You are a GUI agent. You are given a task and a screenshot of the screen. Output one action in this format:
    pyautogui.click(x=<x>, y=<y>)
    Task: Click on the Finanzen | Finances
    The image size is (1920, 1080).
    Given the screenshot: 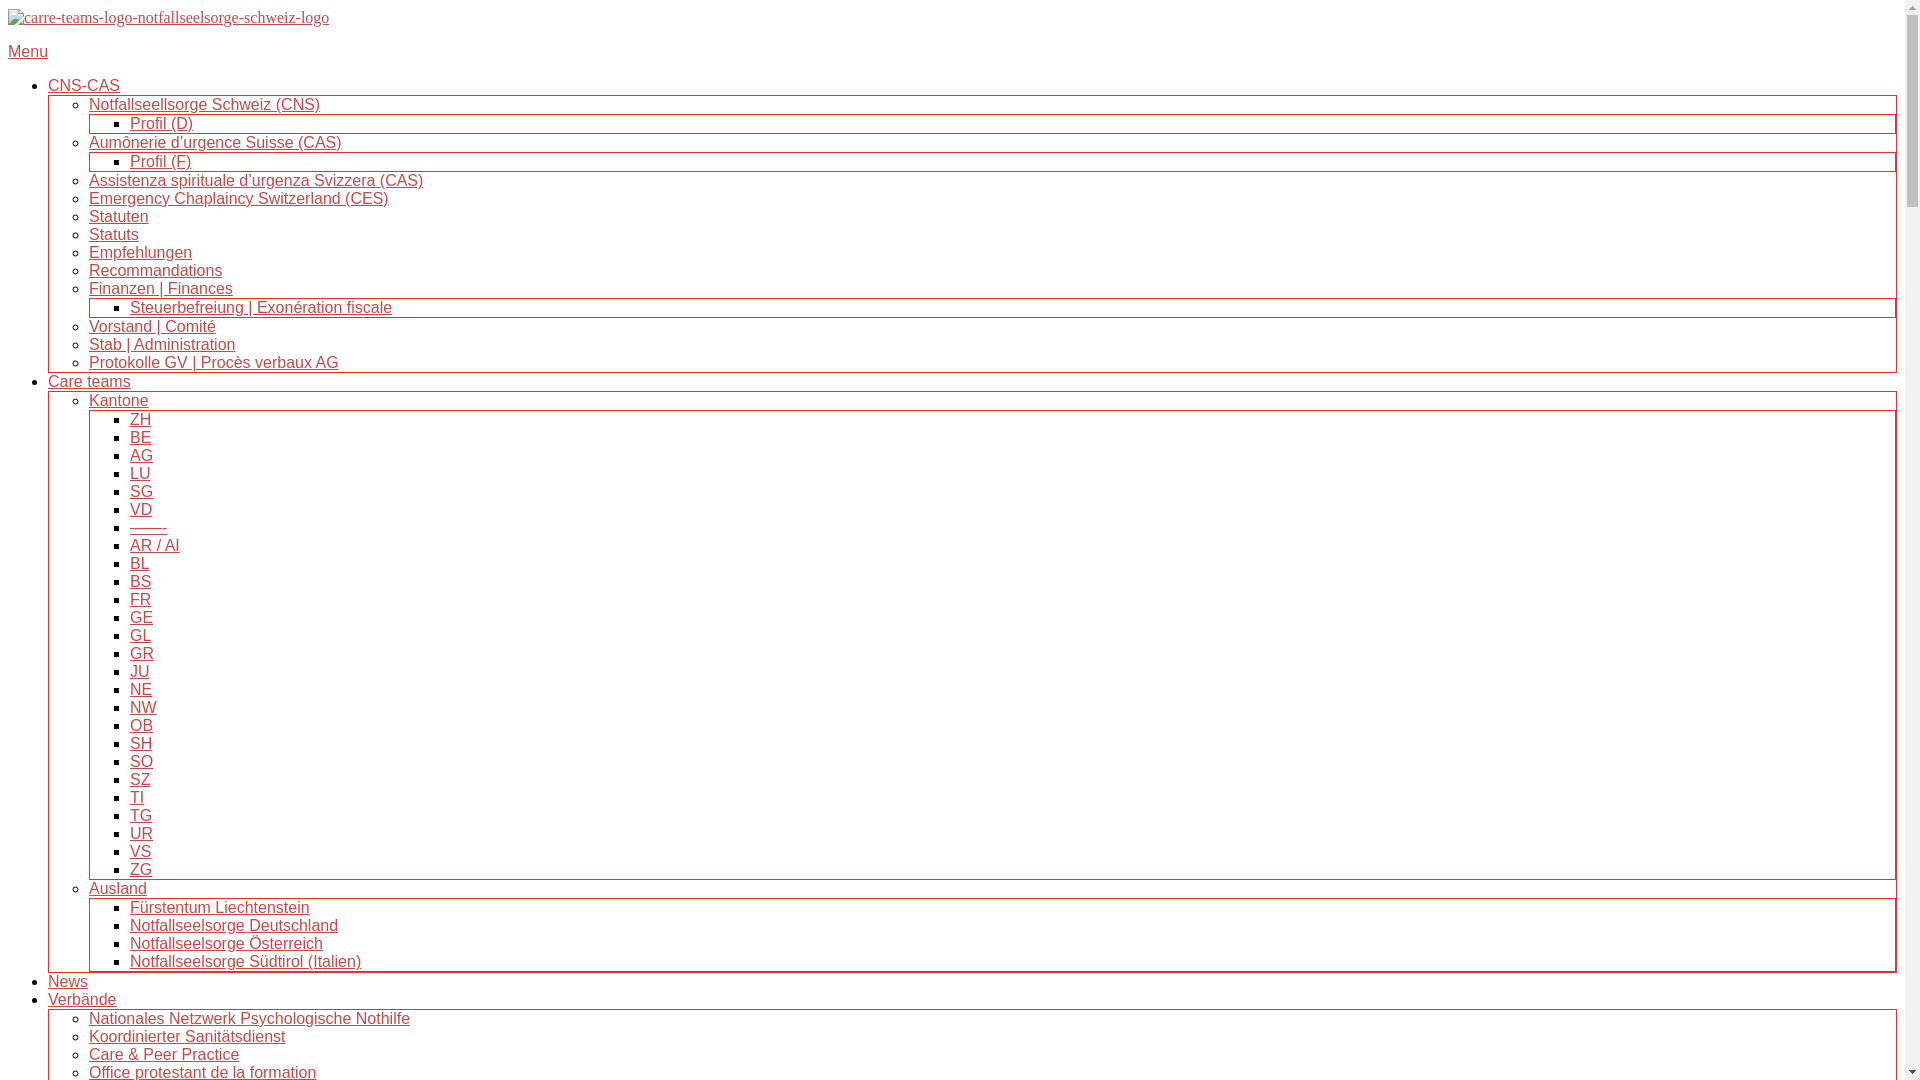 What is the action you would take?
    pyautogui.click(x=161, y=288)
    